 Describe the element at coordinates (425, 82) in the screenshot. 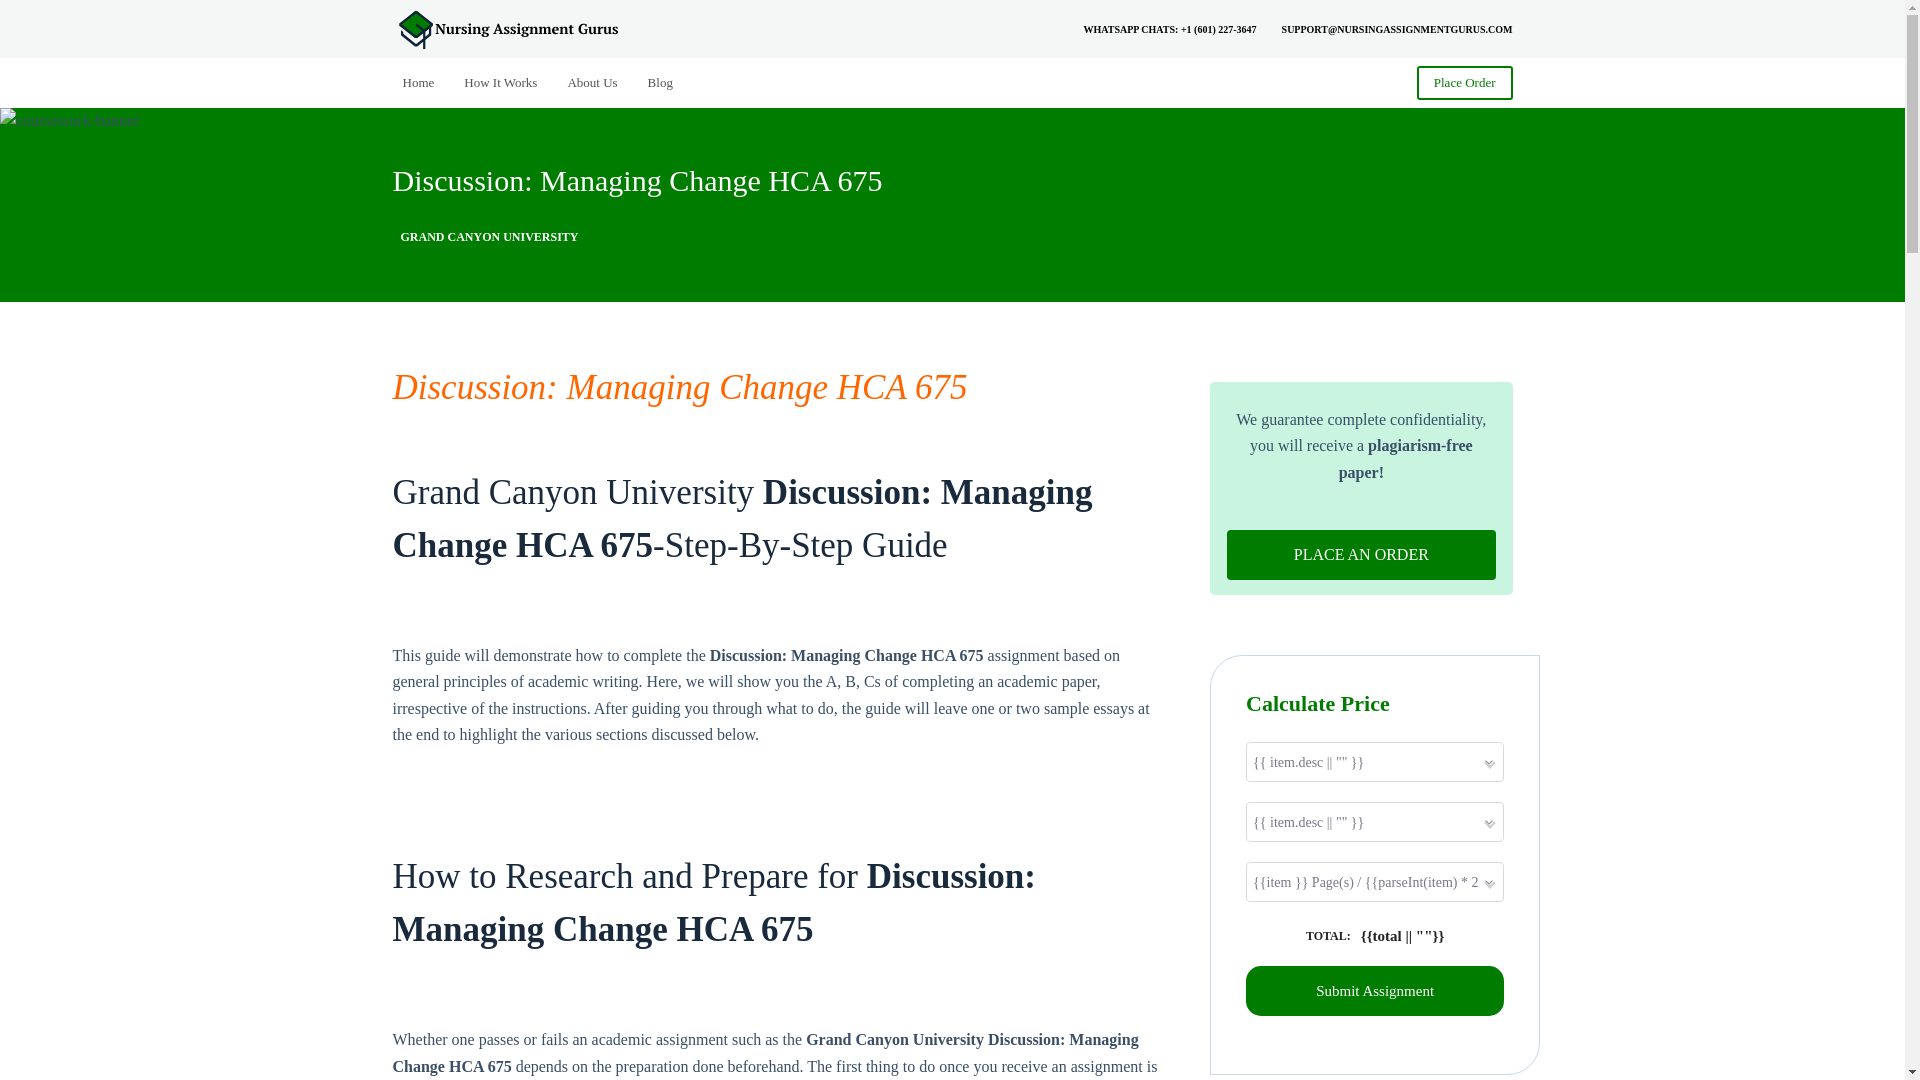

I see `Home` at that location.